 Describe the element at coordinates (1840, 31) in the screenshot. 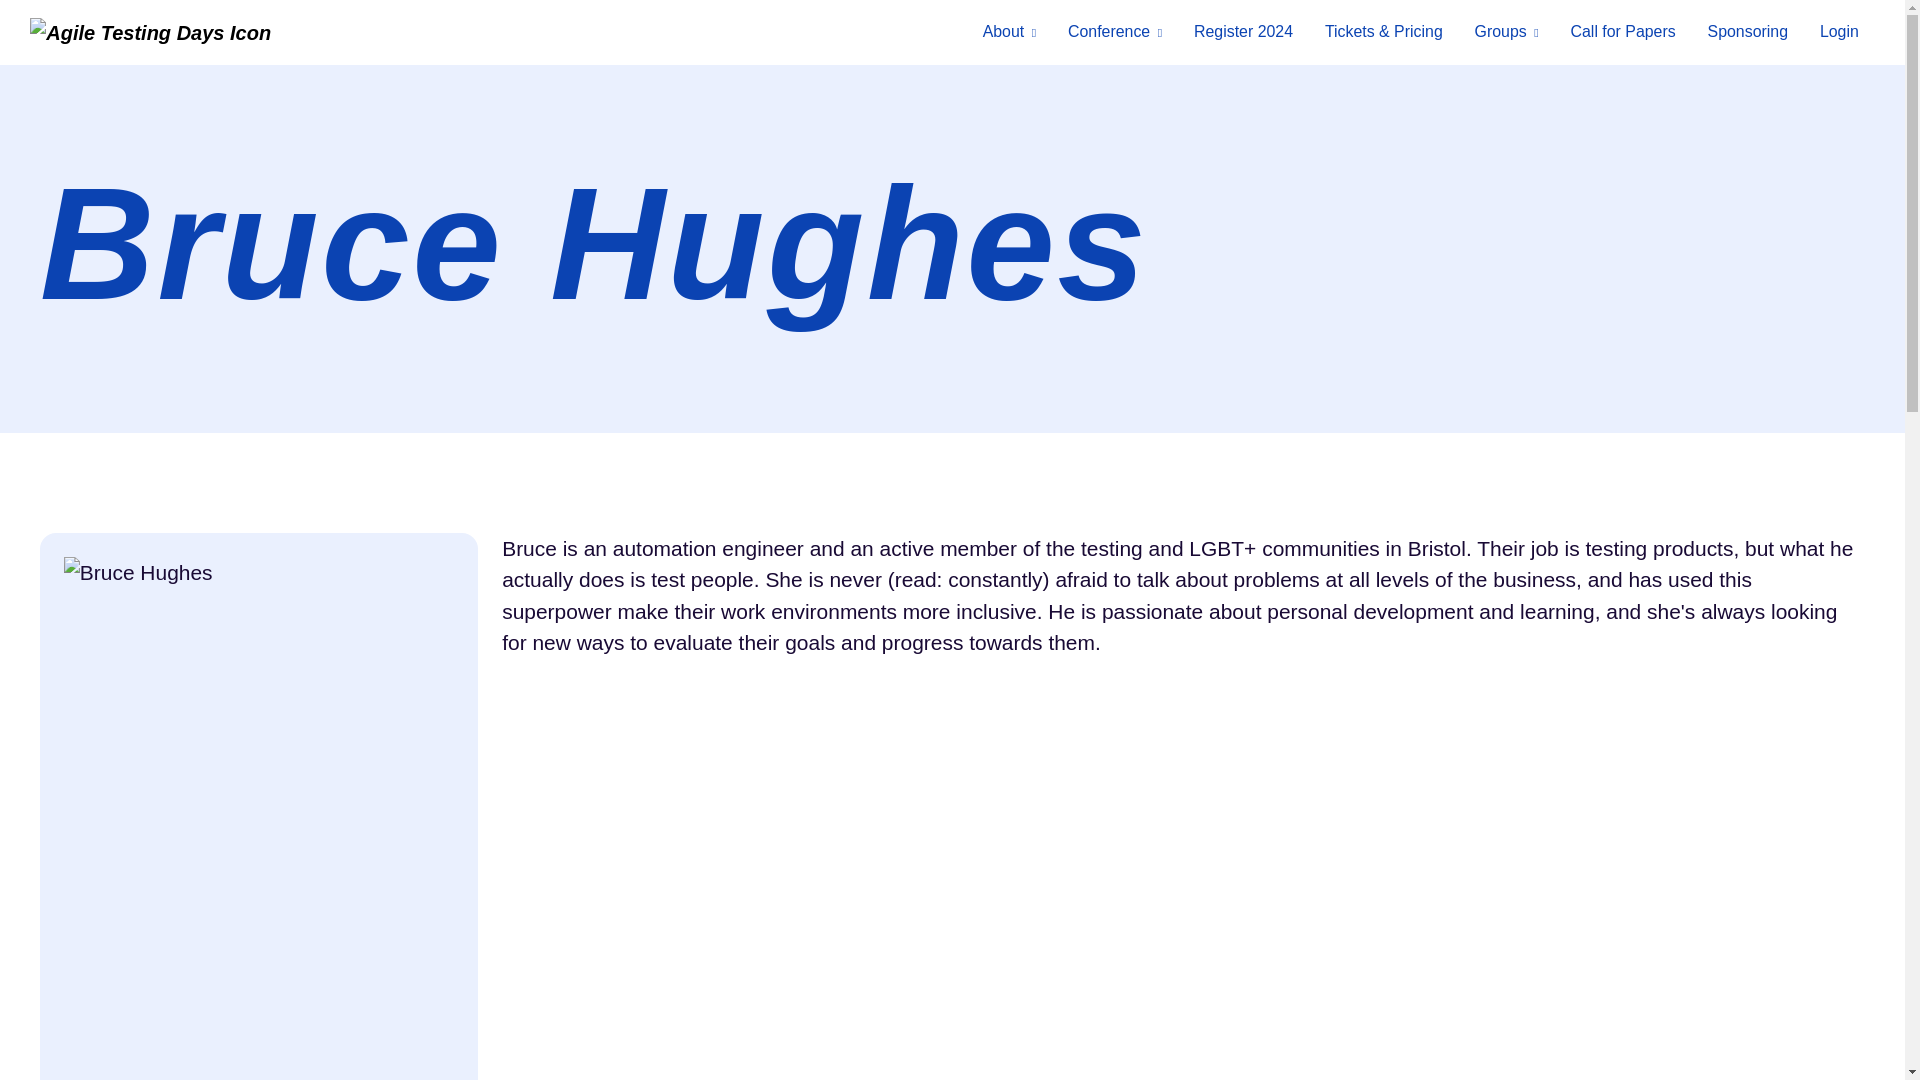

I see `Login` at that location.